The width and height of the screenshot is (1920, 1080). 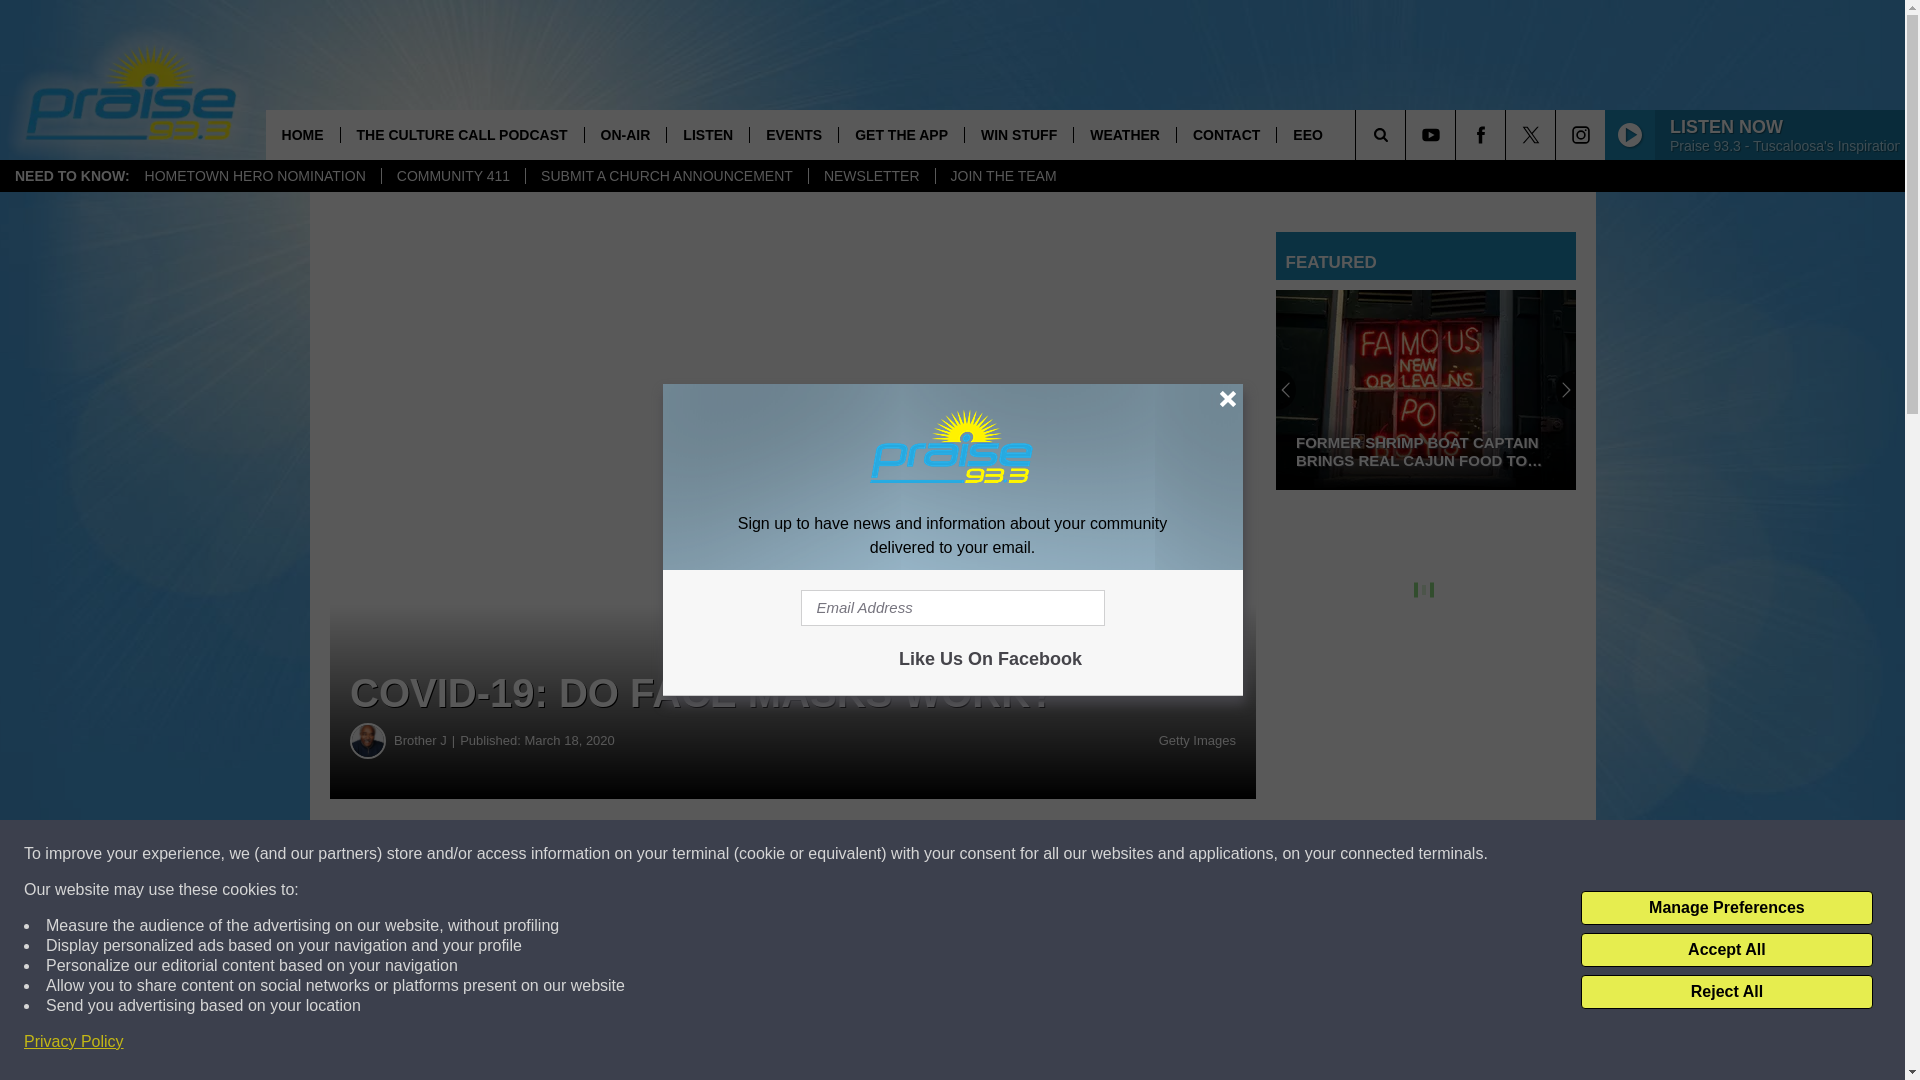 What do you see at coordinates (608, 854) in the screenshot?
I see `Share on Facebook` at bounding box center [608, 854].